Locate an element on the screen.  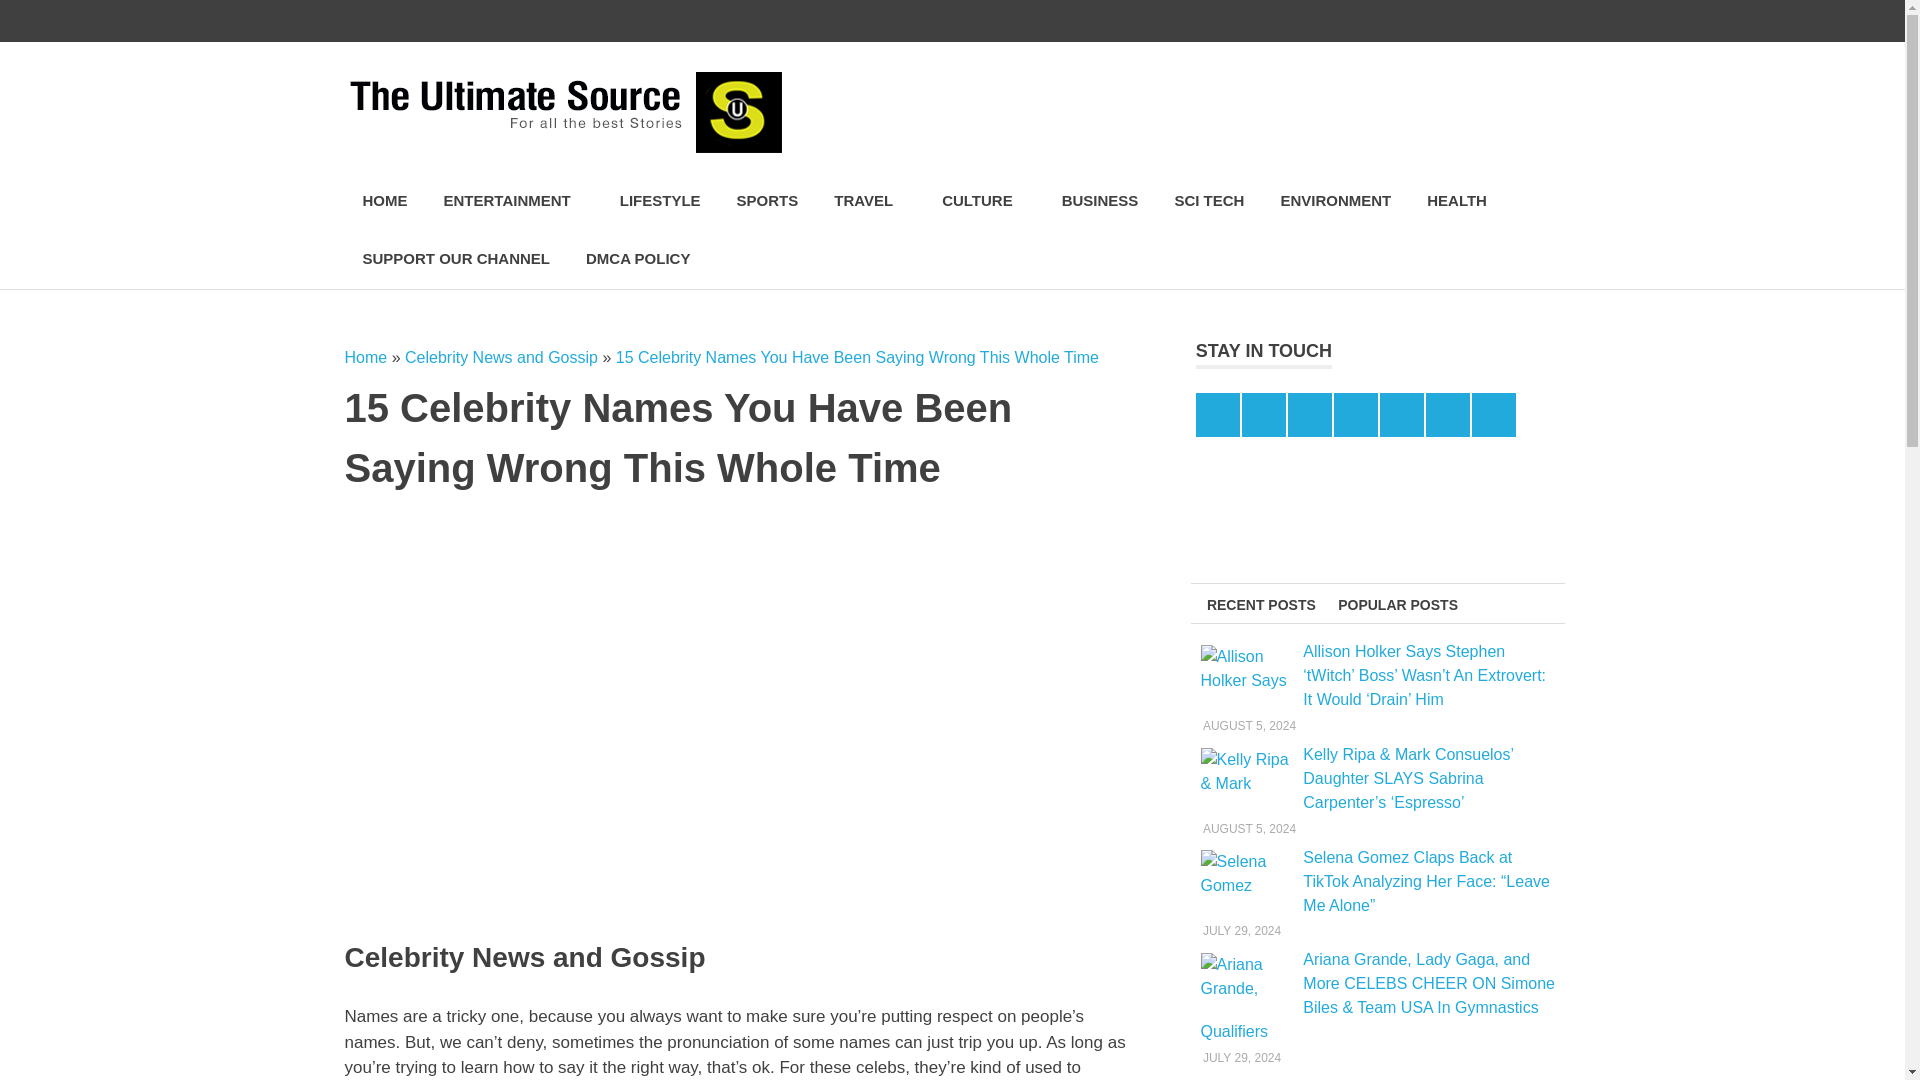
HOME is located at coordinates (384, 201).